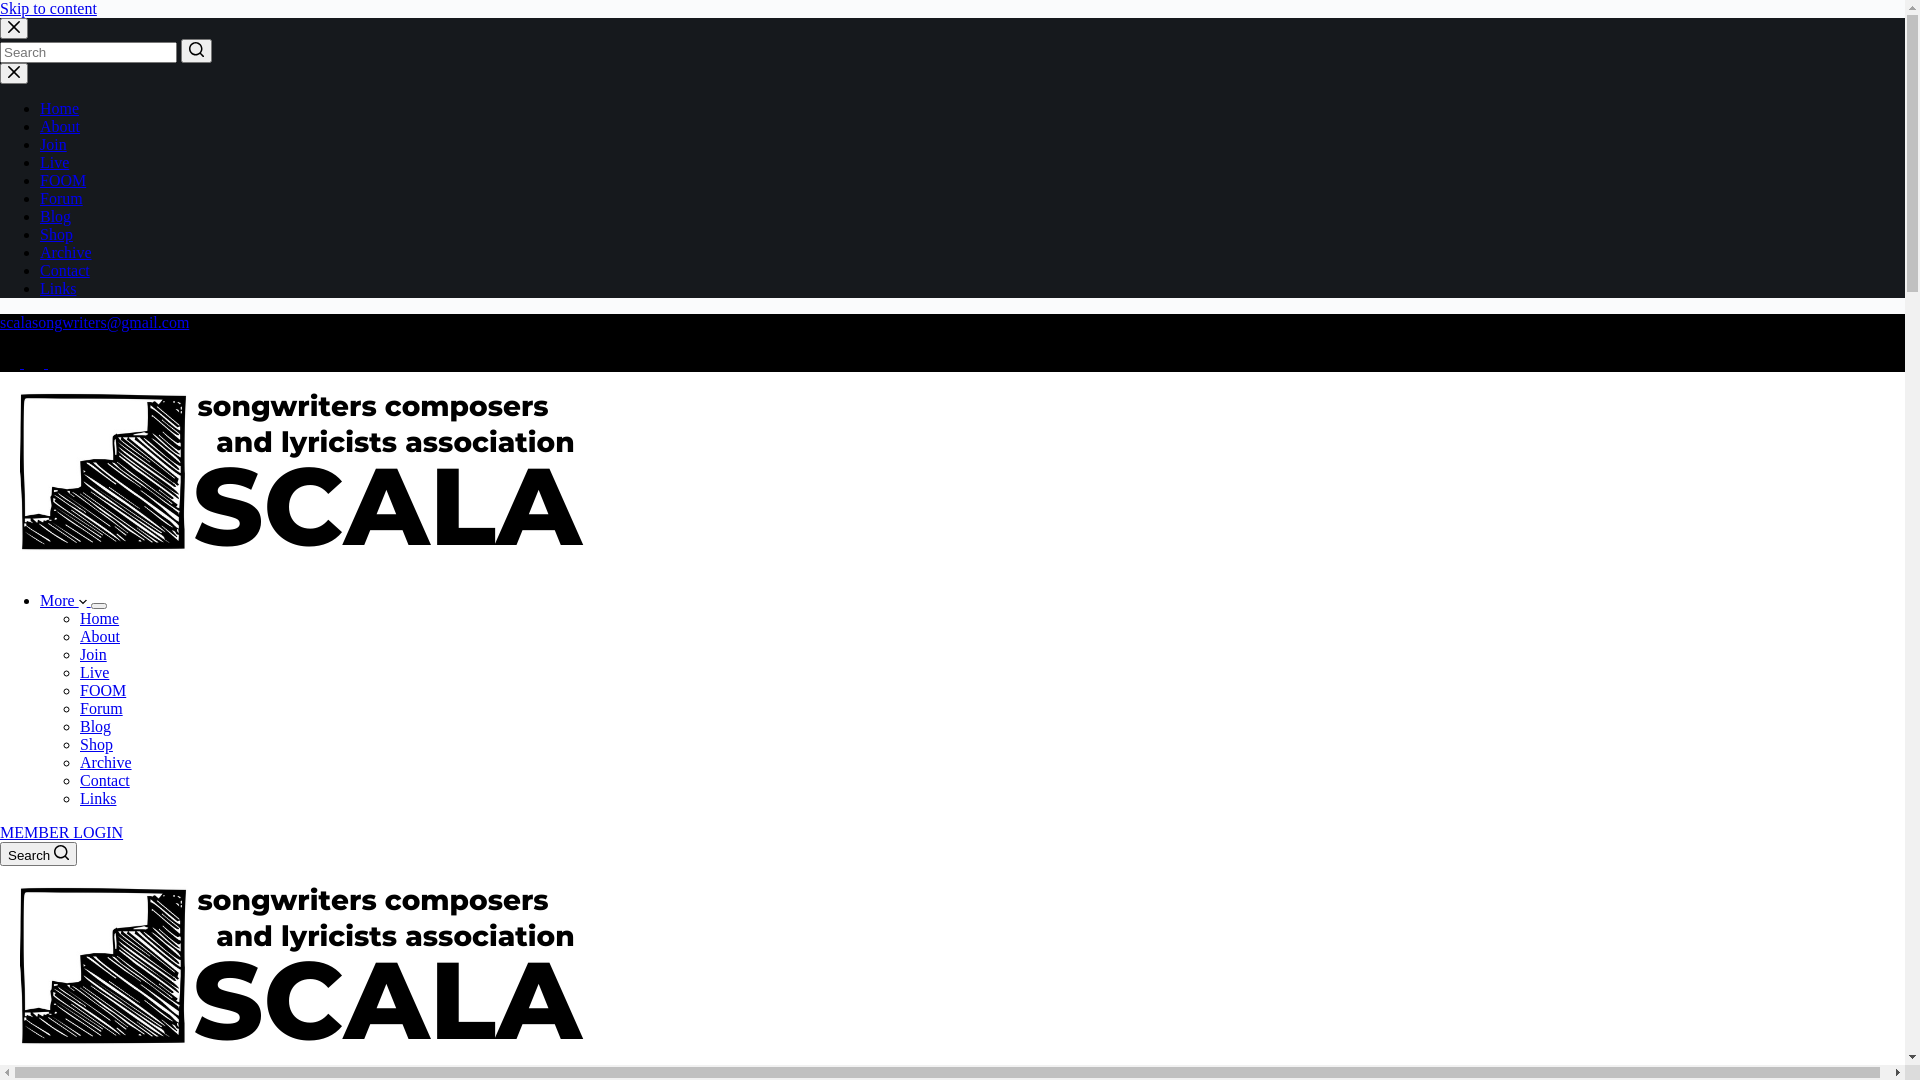 Image resolution: width=1920 pixels, height=1080 pixels. What do you see at coordinates (100, 636) in the screenshot?
I see `About` at bounding box center [100, 636].